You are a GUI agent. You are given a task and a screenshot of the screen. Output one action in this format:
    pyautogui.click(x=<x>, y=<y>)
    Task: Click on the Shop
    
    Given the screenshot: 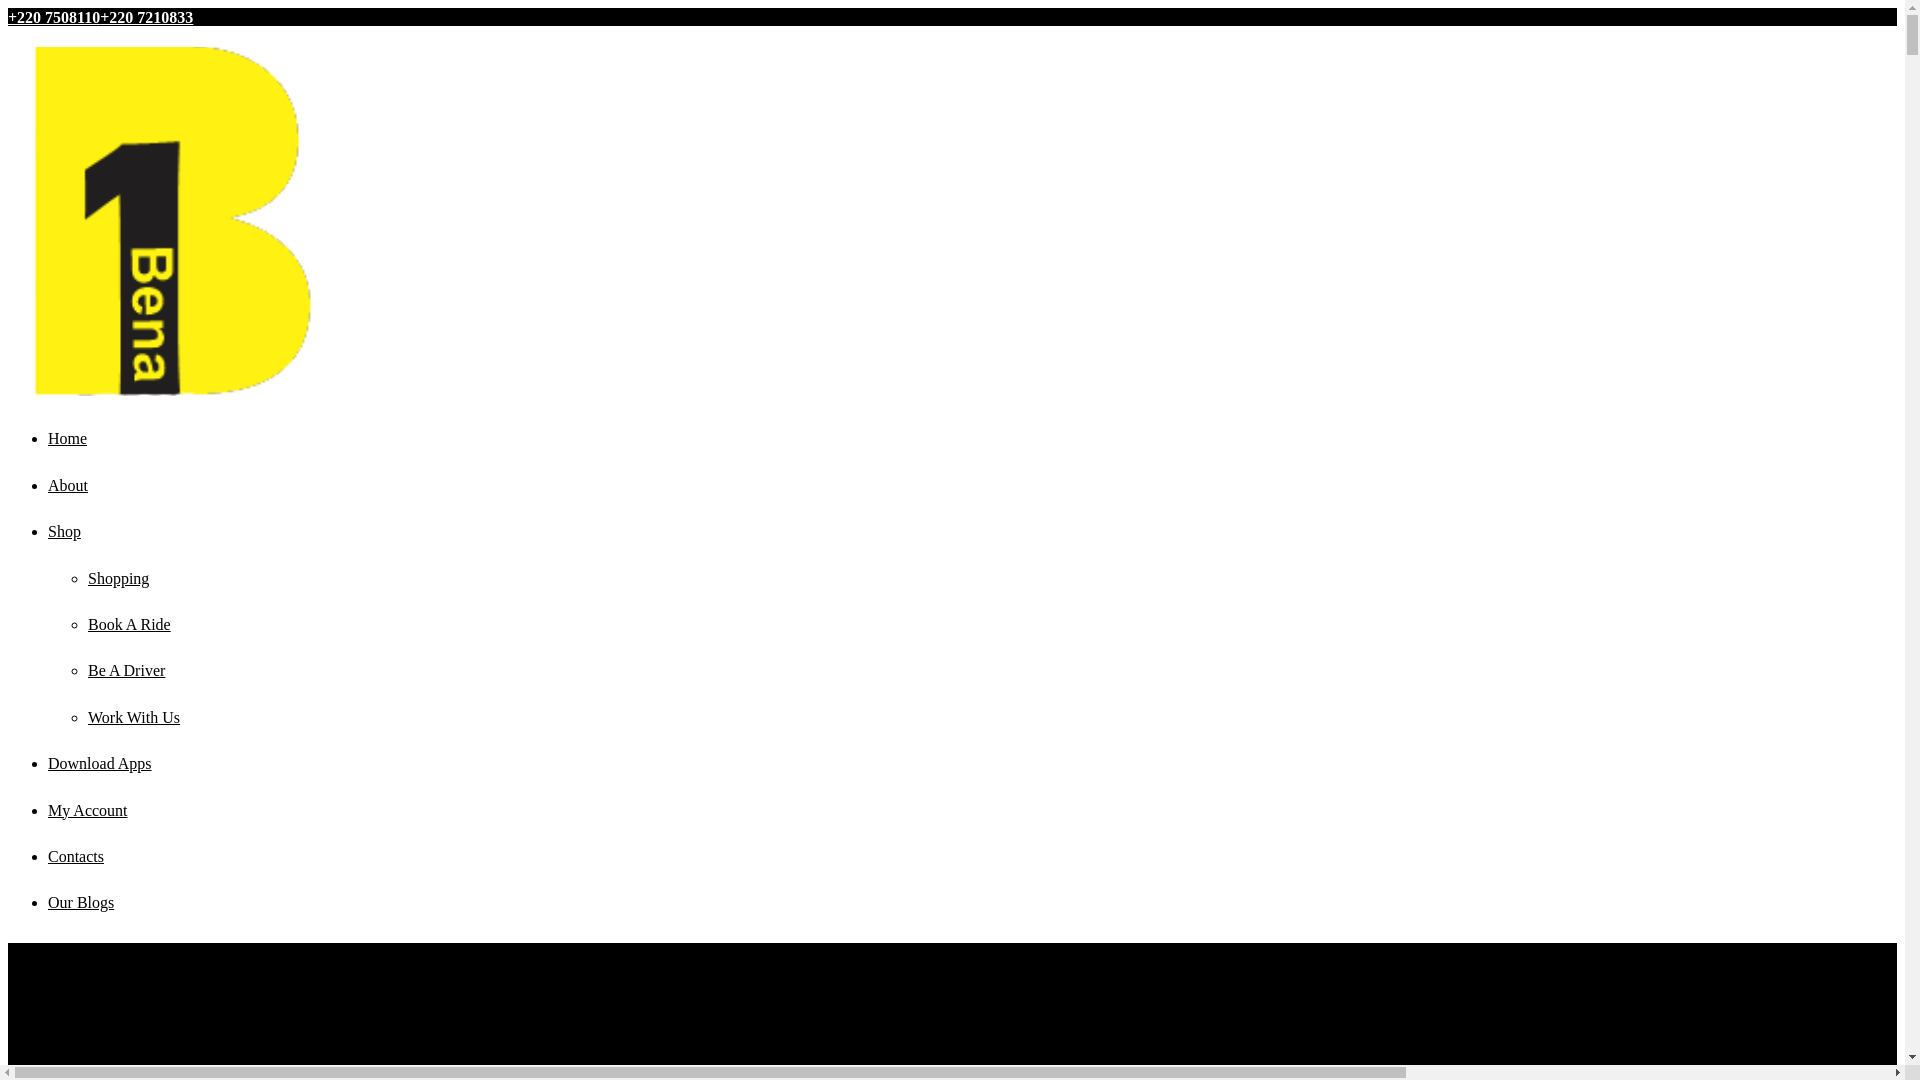 What is the action you would take?
    pyautogui.click(x=64, y=532)
    